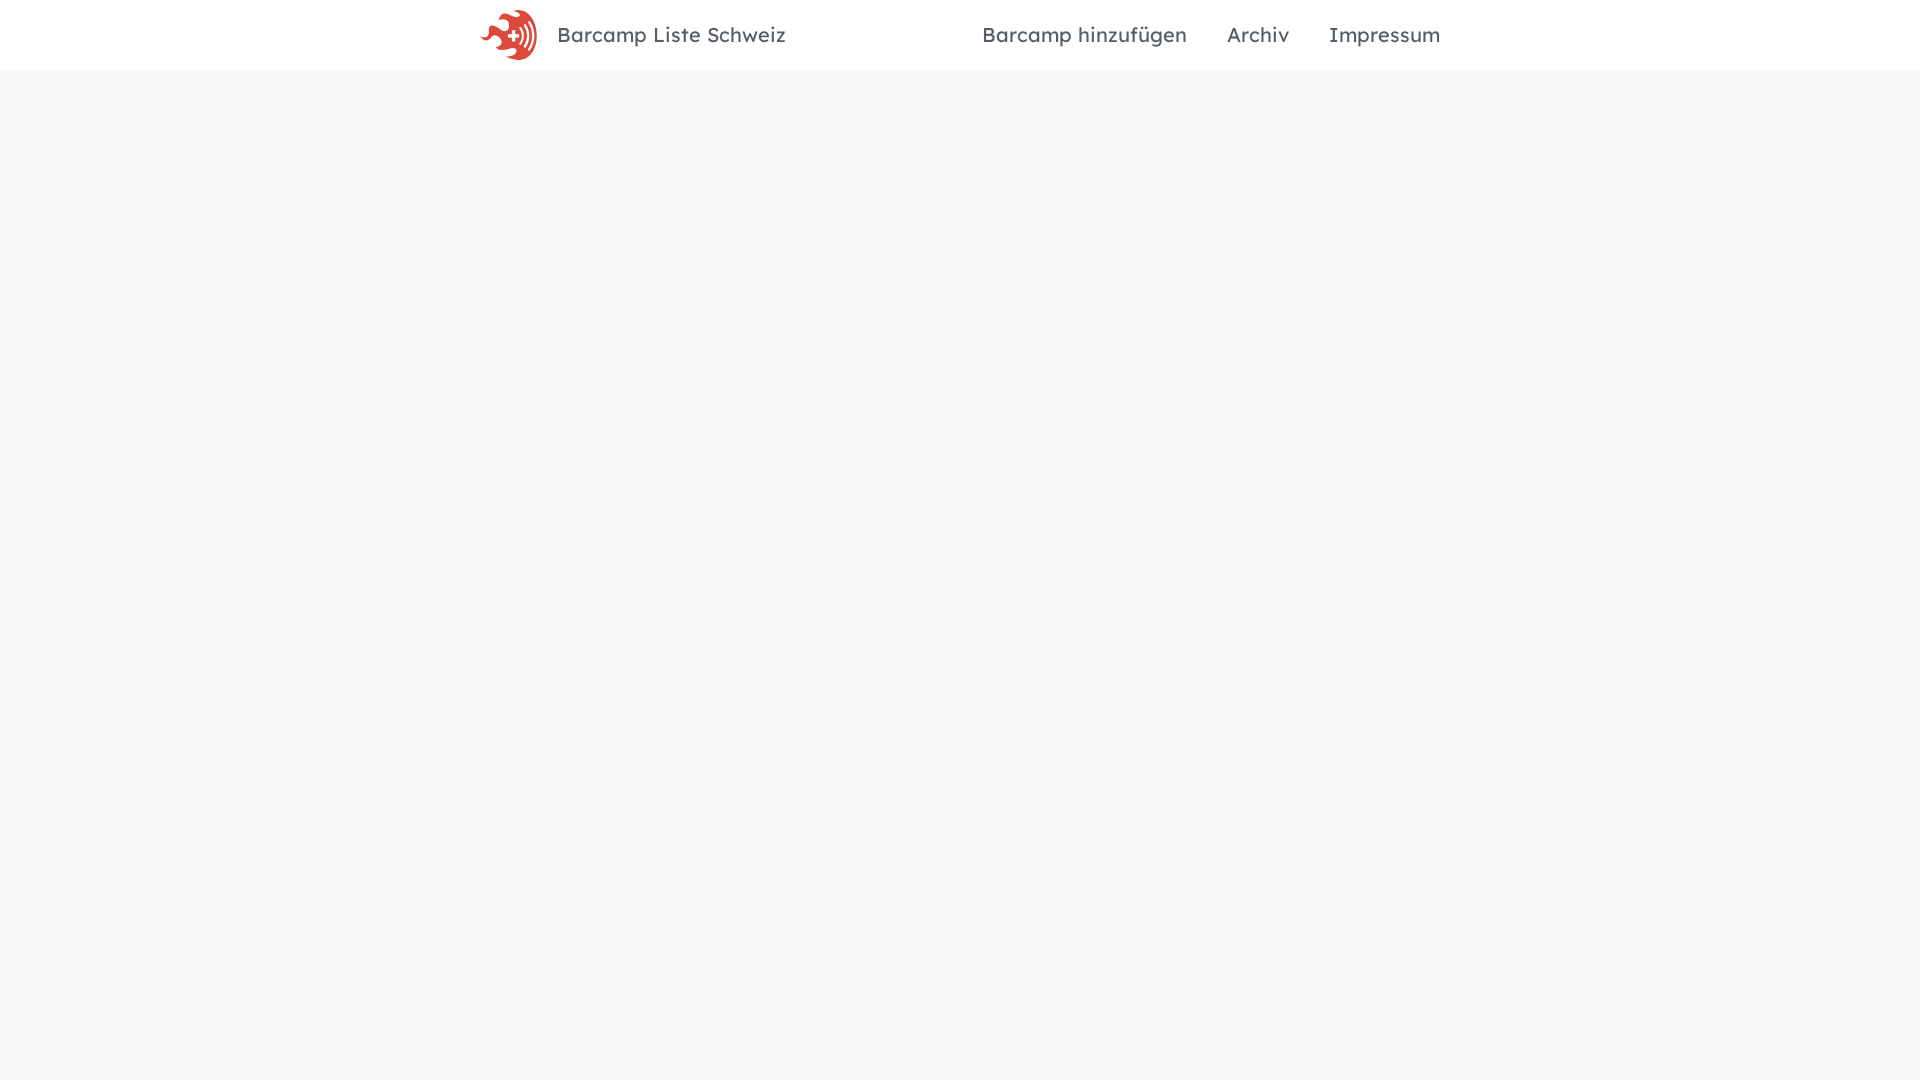  Describe the element at coordinates (1258, 35) in the screenshot. I see `Archiv` at that location.